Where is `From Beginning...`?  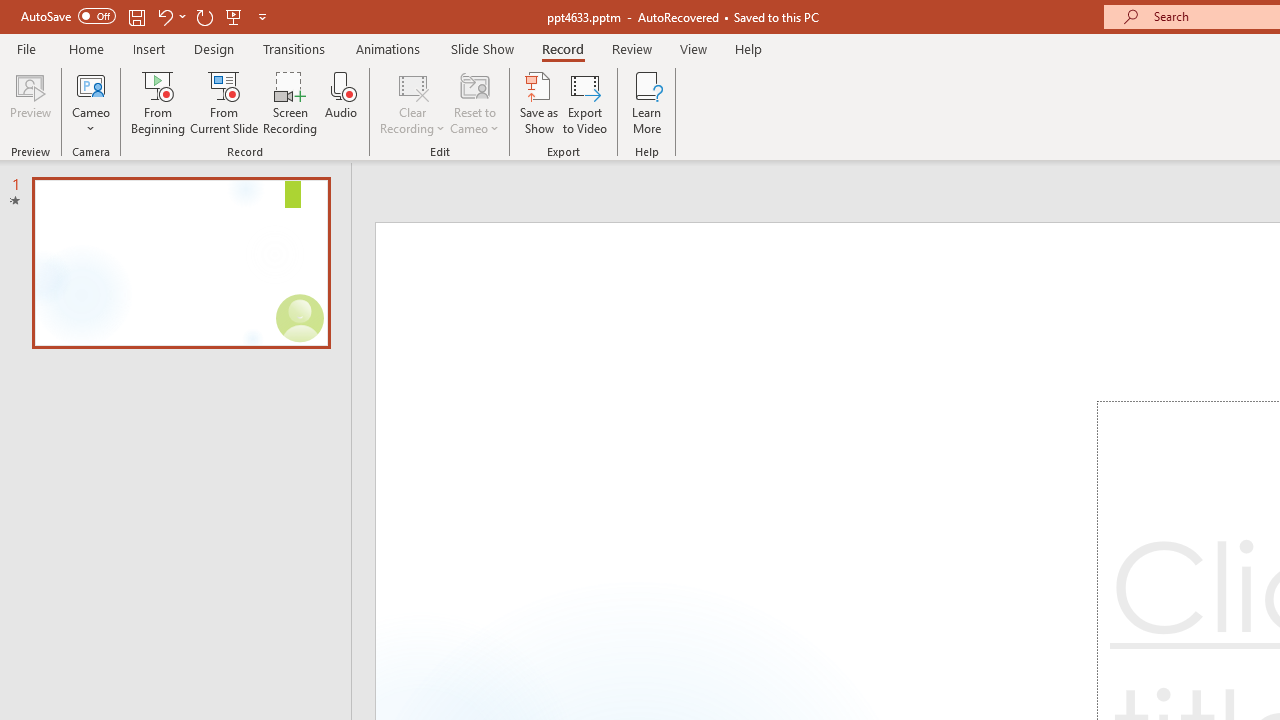
From Beginning... is located at coordinates (158, 102).